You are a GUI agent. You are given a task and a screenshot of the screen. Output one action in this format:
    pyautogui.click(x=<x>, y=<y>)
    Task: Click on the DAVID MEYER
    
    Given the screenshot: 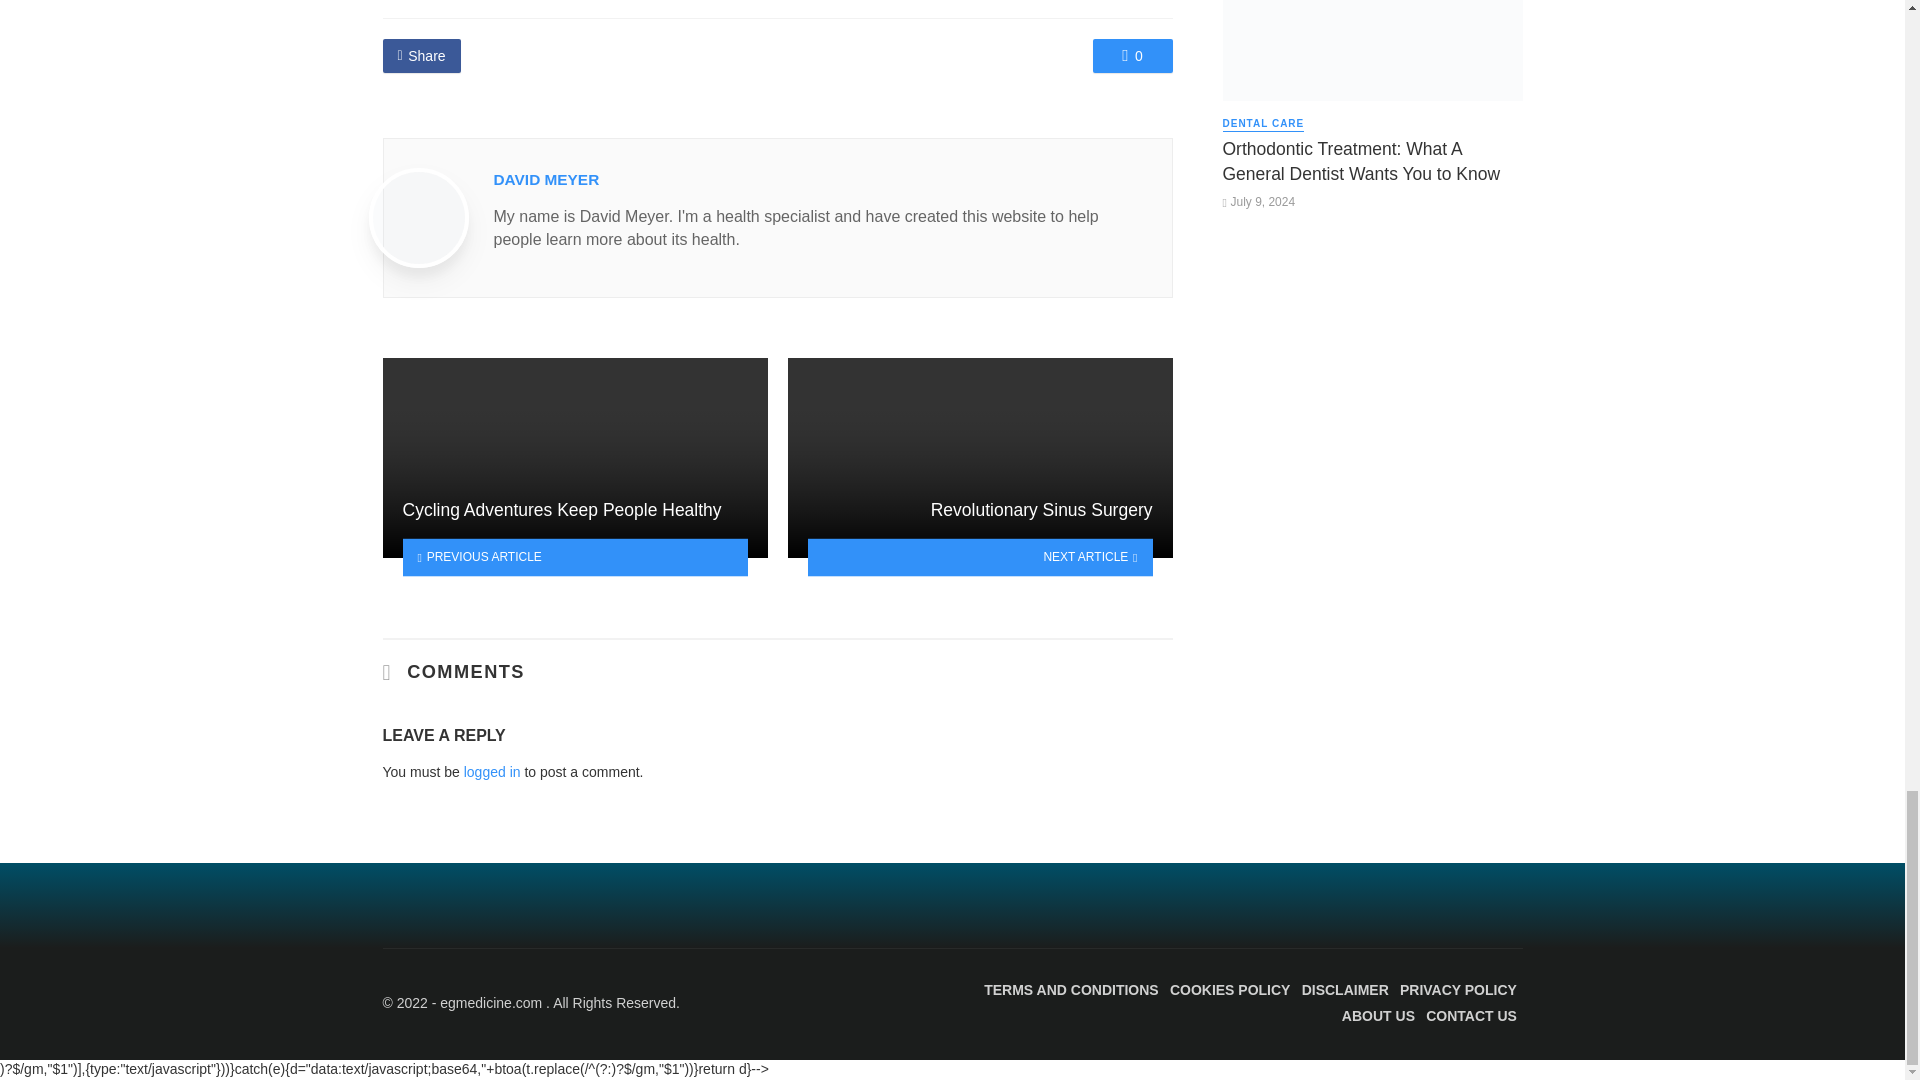 What is the action you would take?
    pyautogui.click(x=546, y=178)
    